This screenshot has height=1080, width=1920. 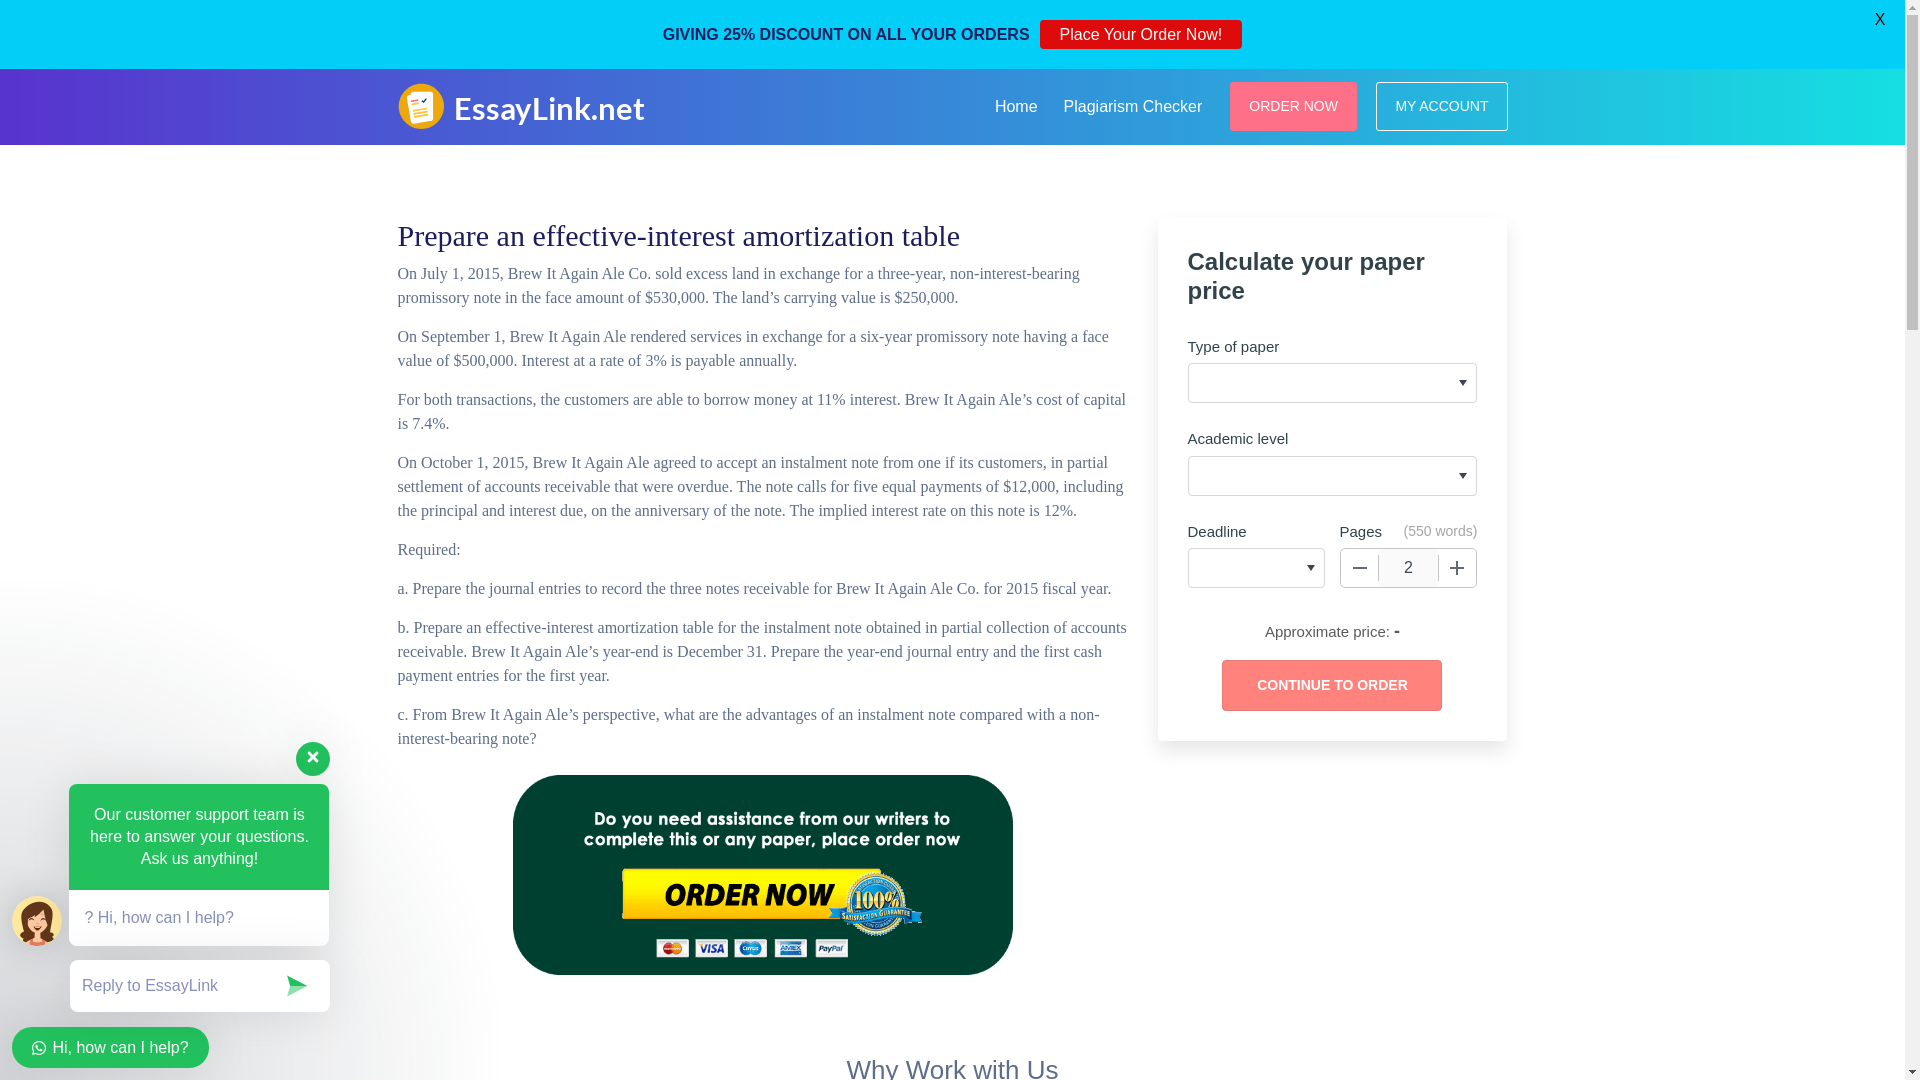 I want to click on MY ACCOUNT, so click(x=1442, y=106).